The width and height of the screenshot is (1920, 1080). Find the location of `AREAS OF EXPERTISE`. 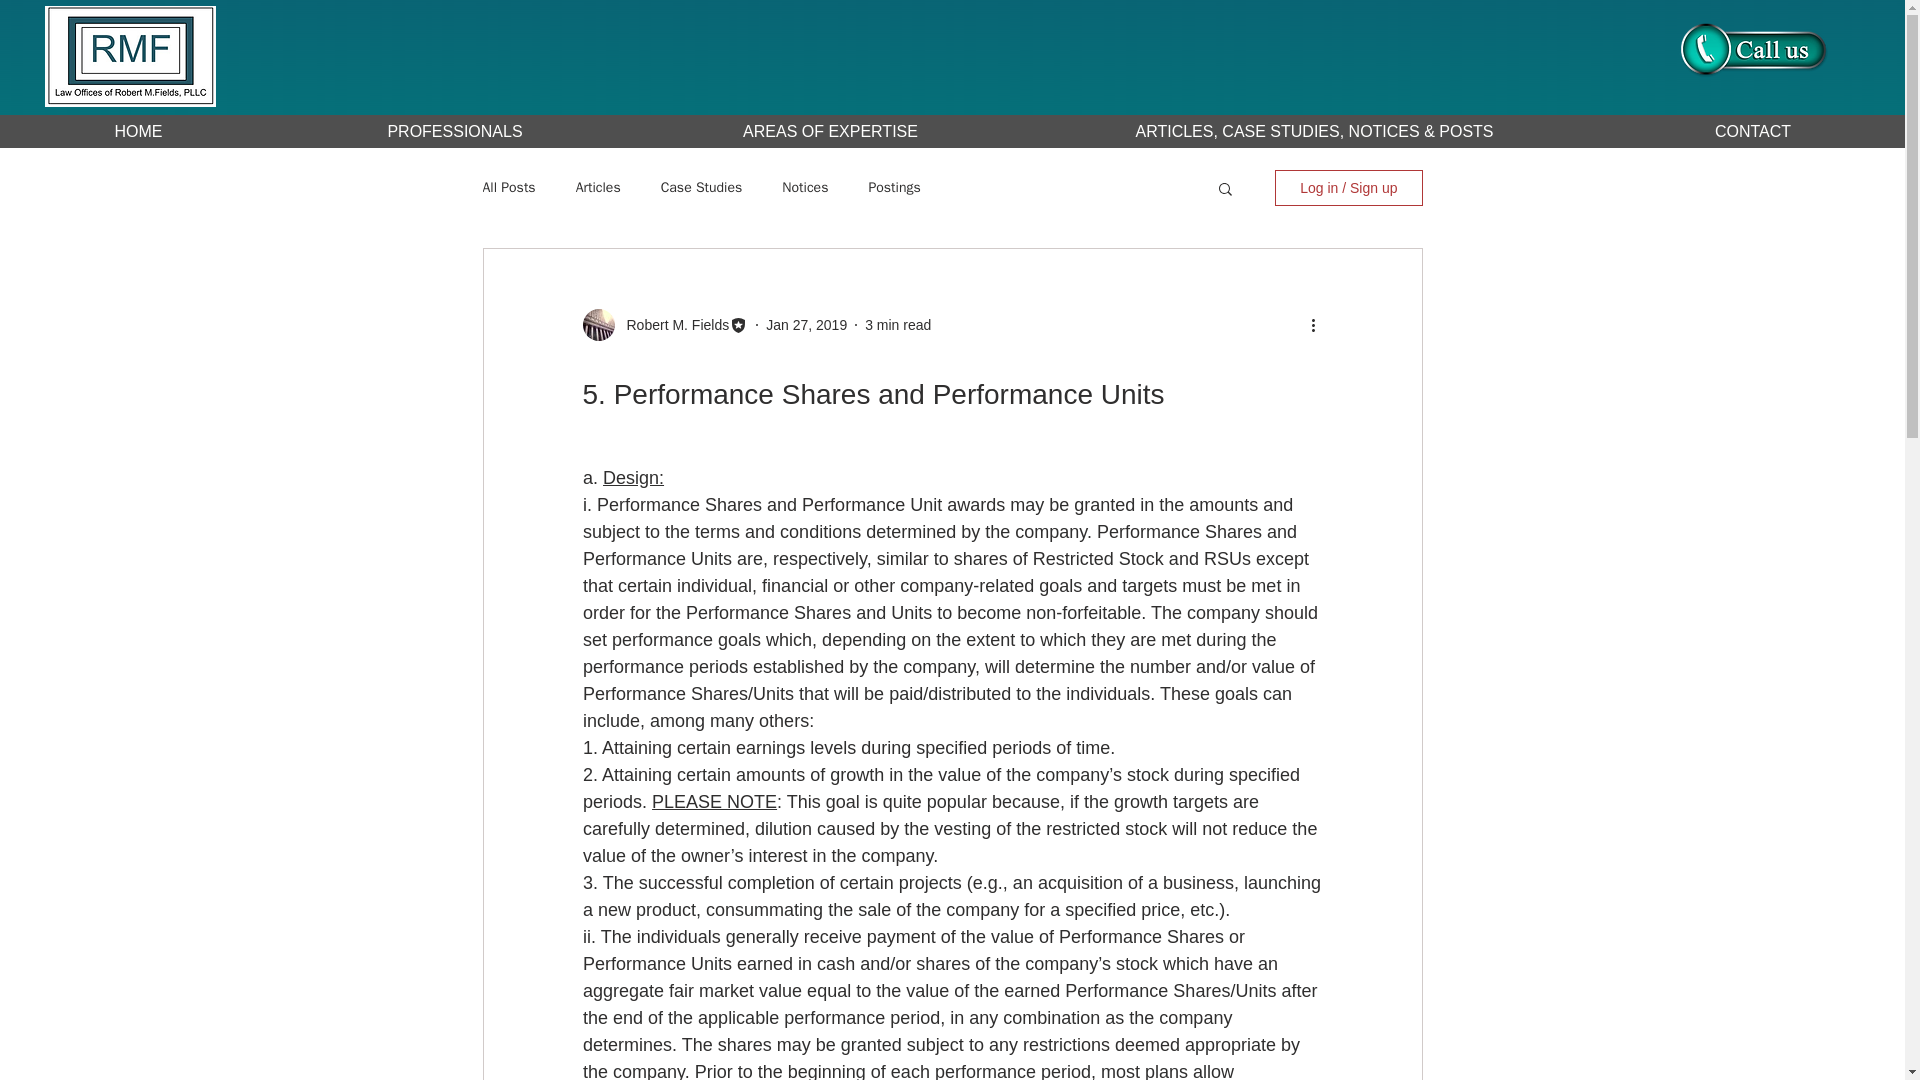

AREAS OF EXPERTISE is located at coordinates (830, 130).